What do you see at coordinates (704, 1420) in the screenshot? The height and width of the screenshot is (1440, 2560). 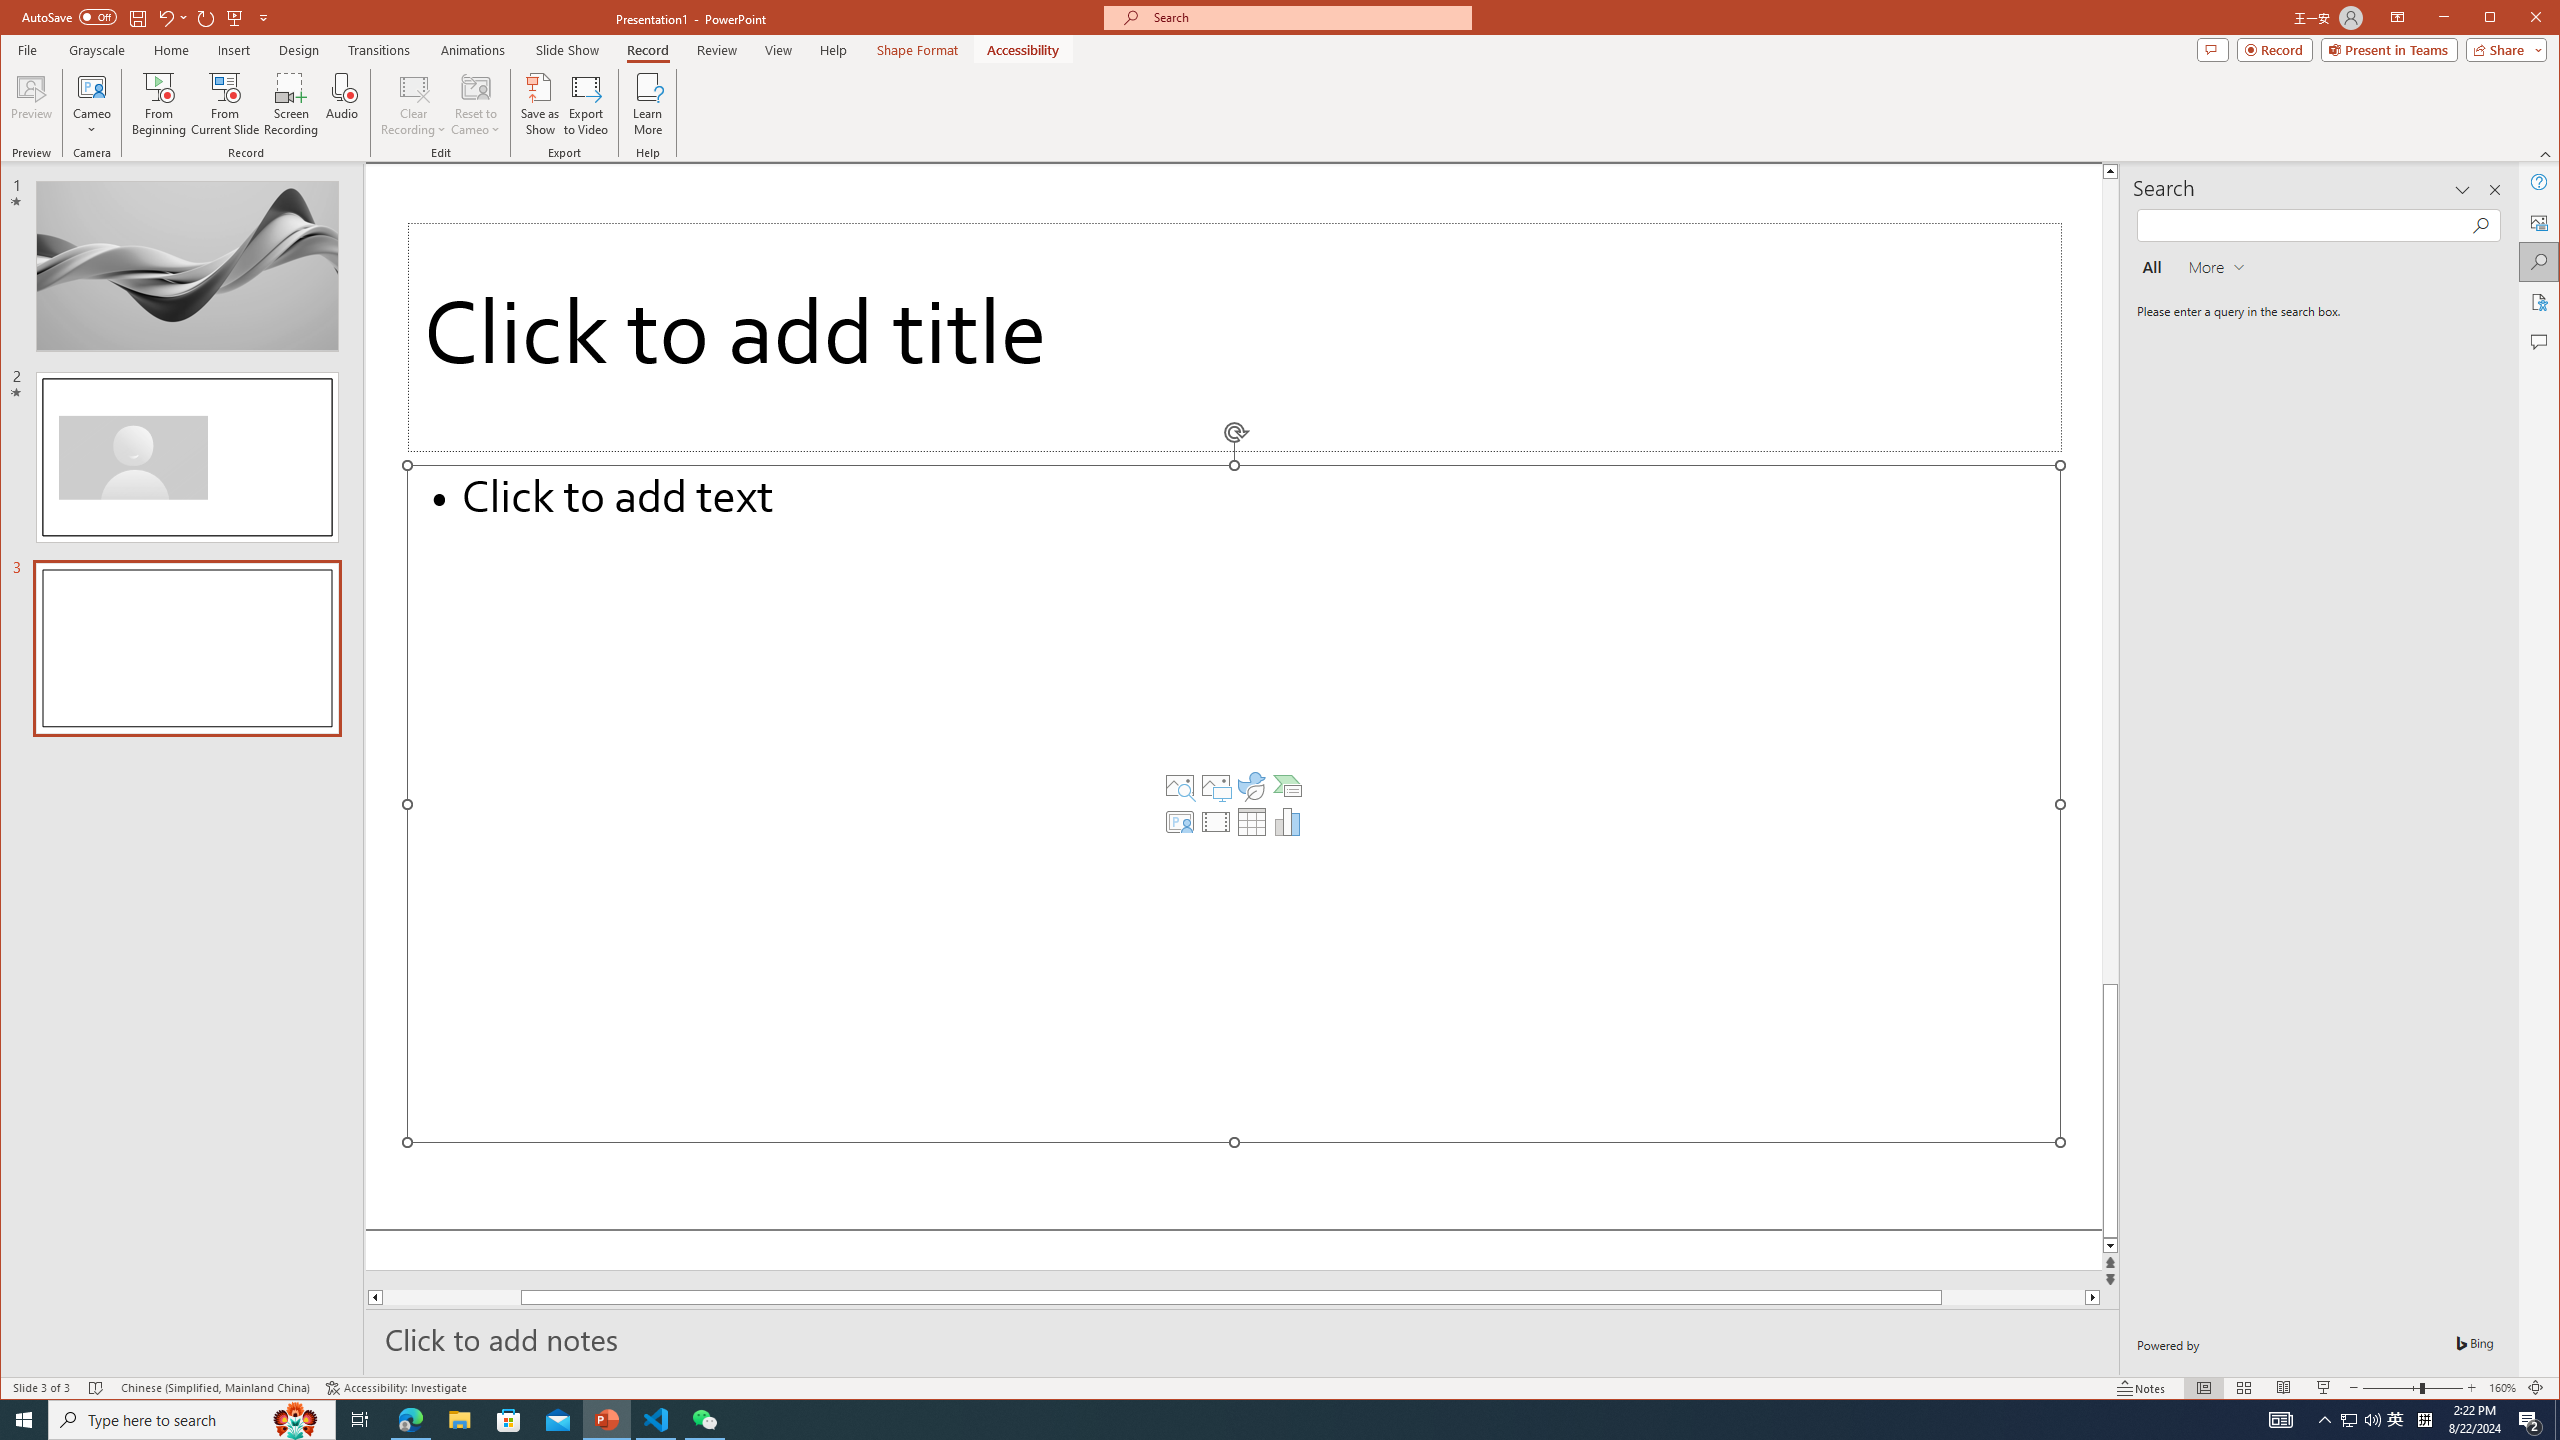 I see `WeChat - 1 running window` at bounding box center [704, 1420].